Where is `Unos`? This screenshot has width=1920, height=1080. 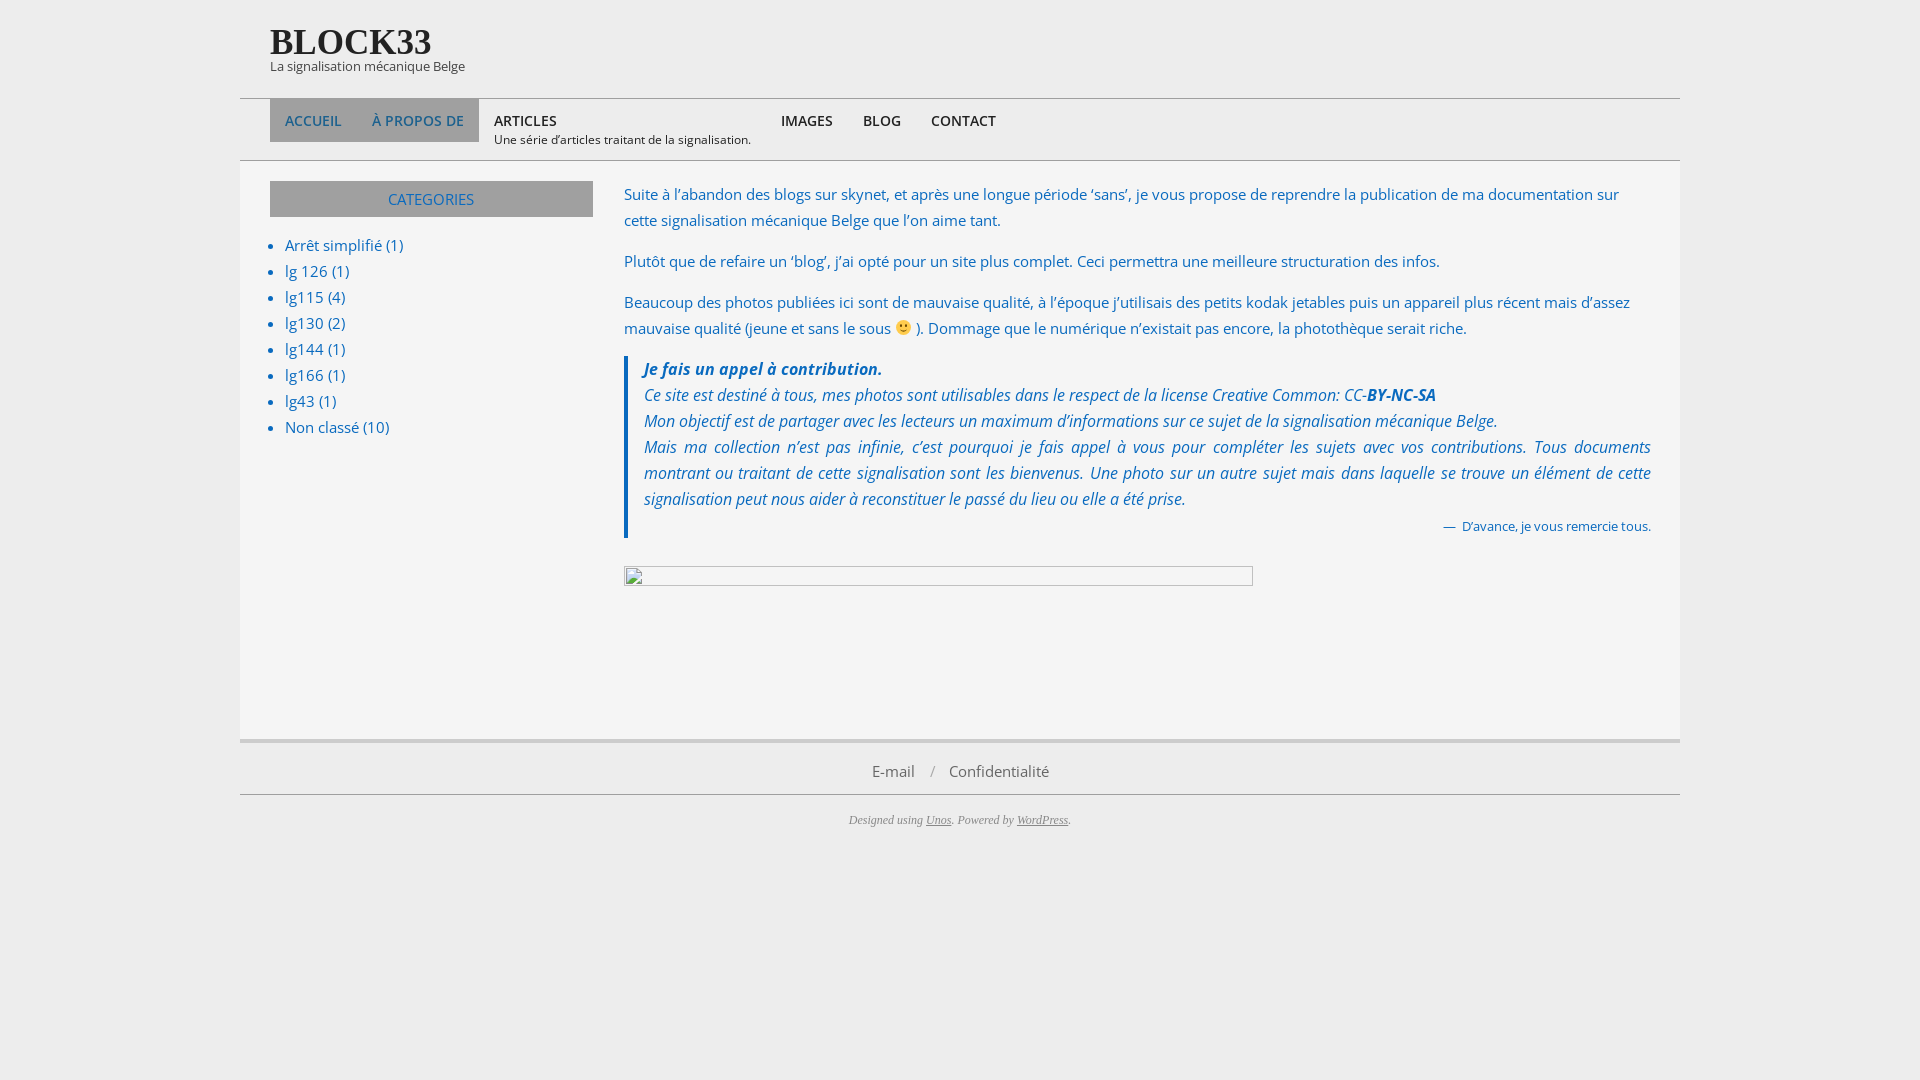 Unos is located at coordinates (938, 819).